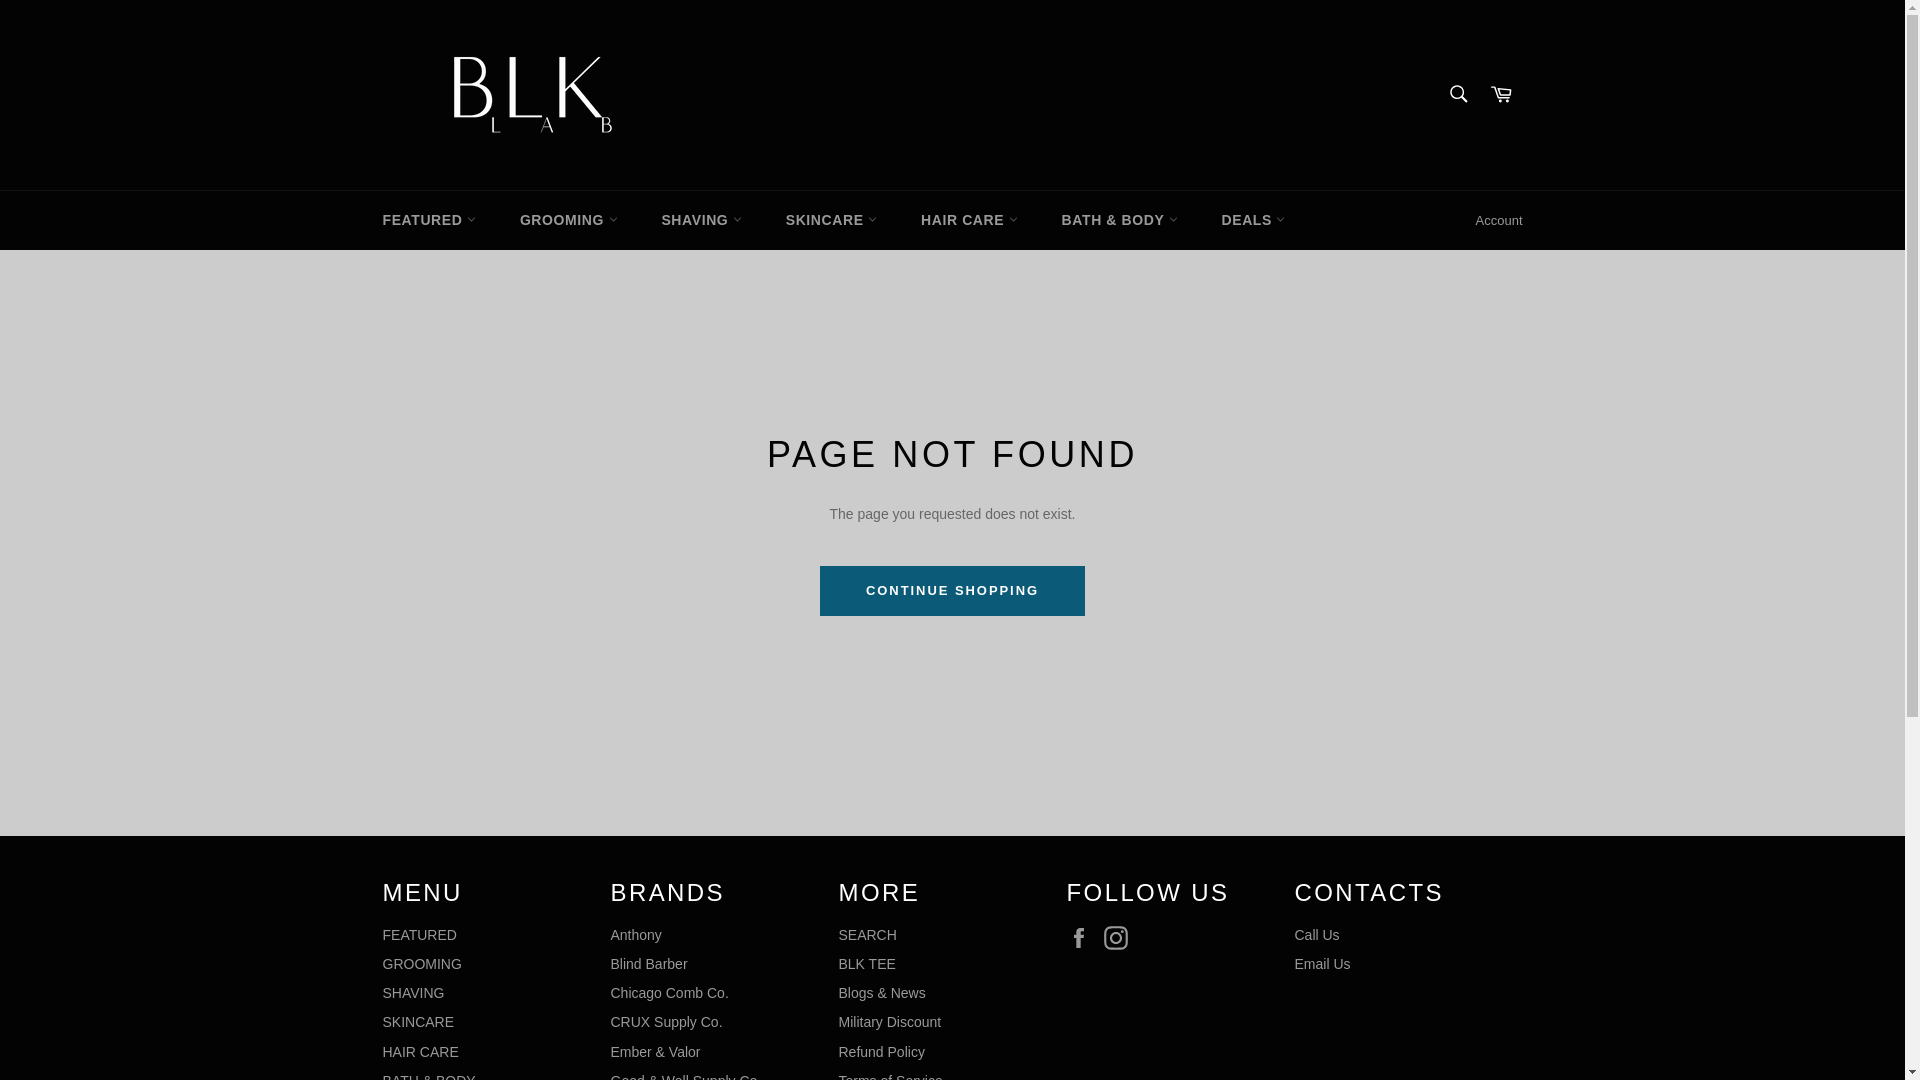 The width and height of the screenshot is (1920, 1080). What do you see at coordinates (1121, 938) in the screenshot?
I see `BLK LAB on Instagram` at bounding box center [1121, 938].